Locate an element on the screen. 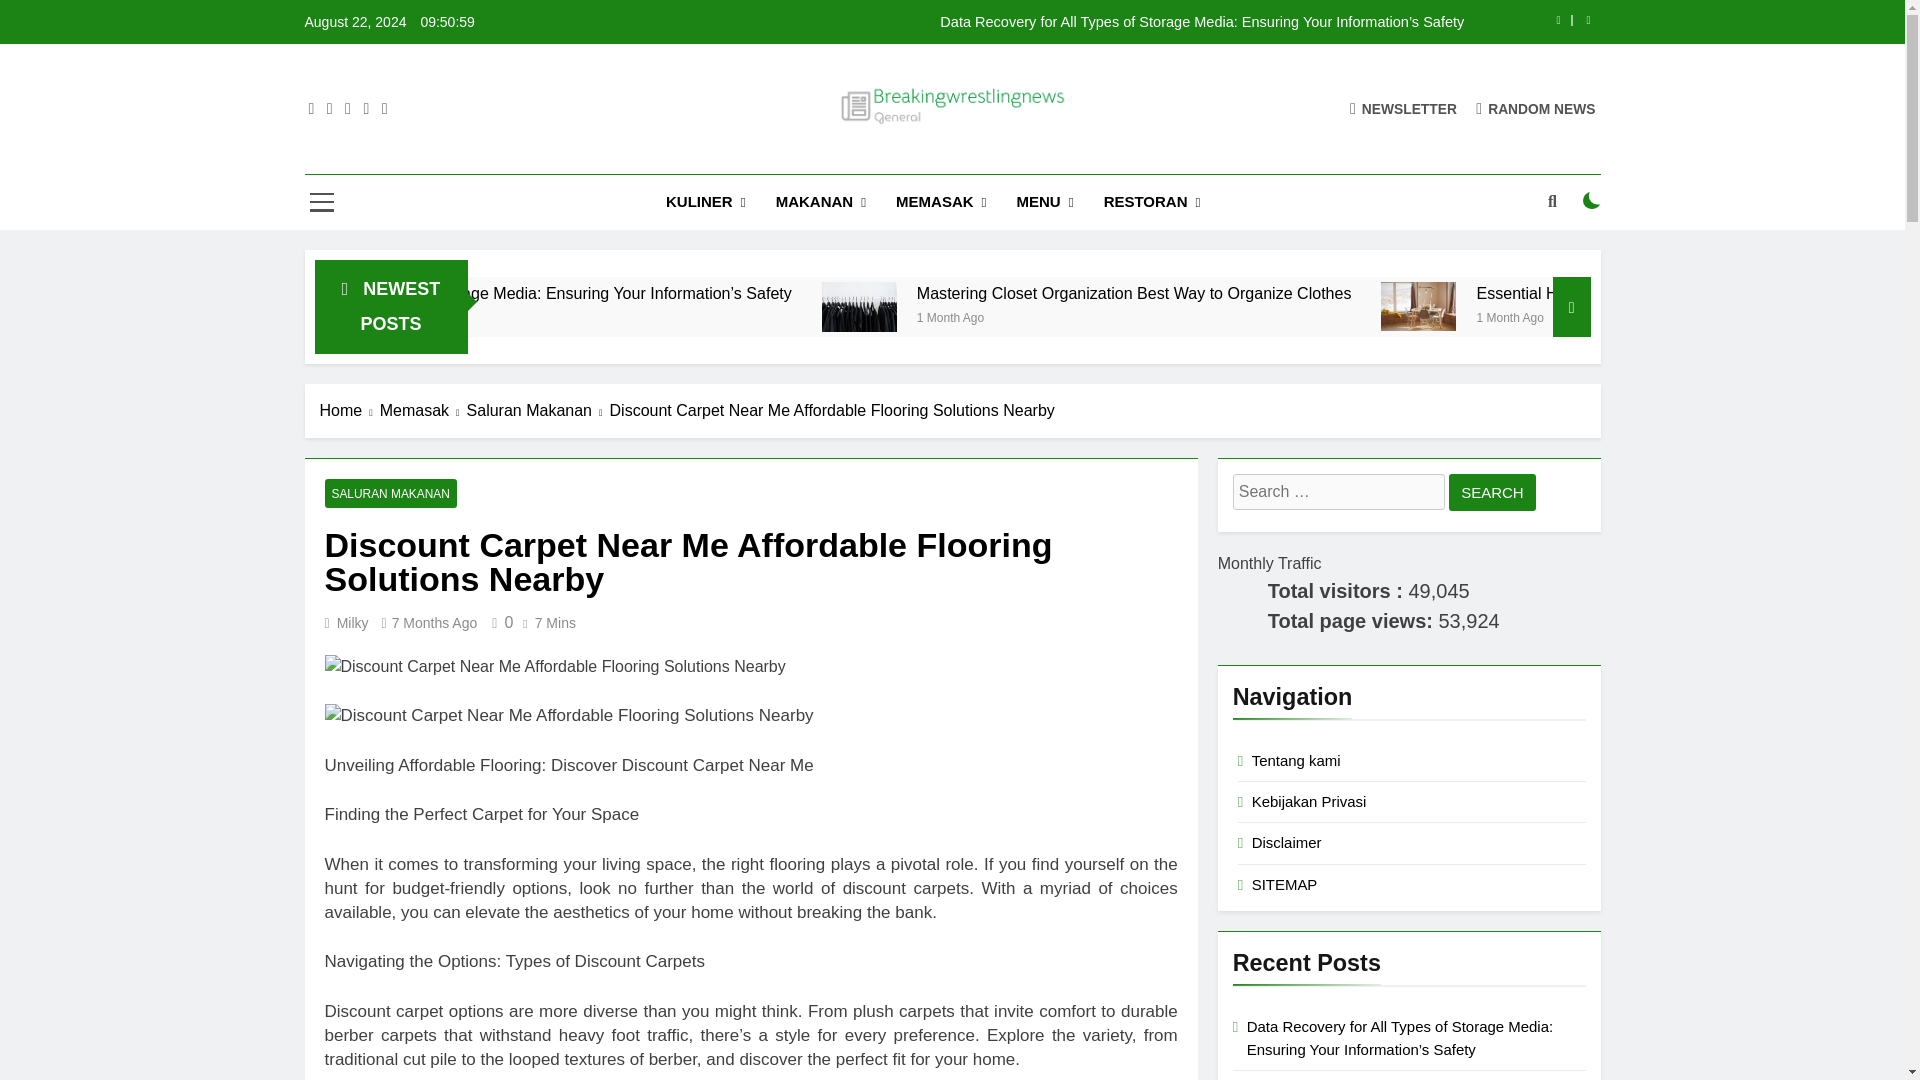 This screenshot has height=1080, width=1920. MEMASAK is located at coordinates (940, 202).